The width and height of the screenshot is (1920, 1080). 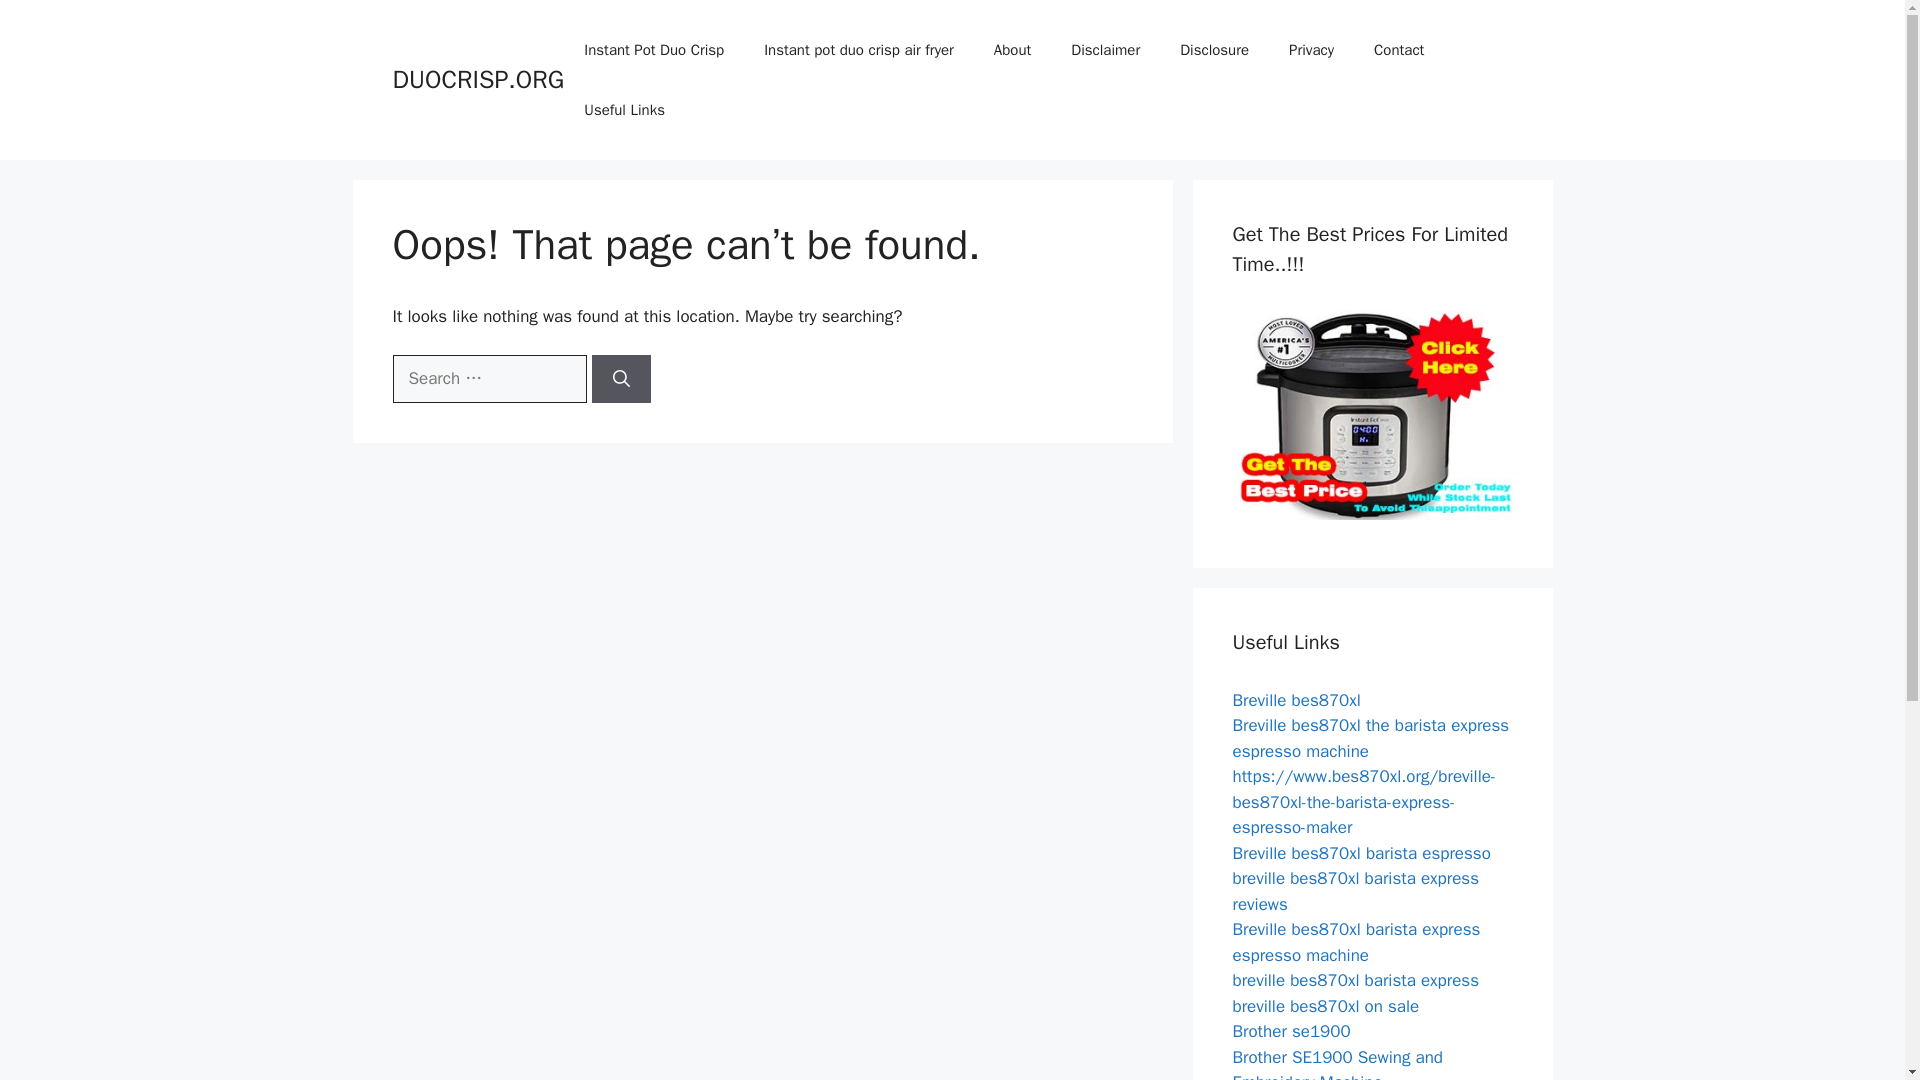 What do you see at coordinates (1355, 980) in the screenshot?
I see `breville bes870xl barista express` at bounding box center [1355, 980].